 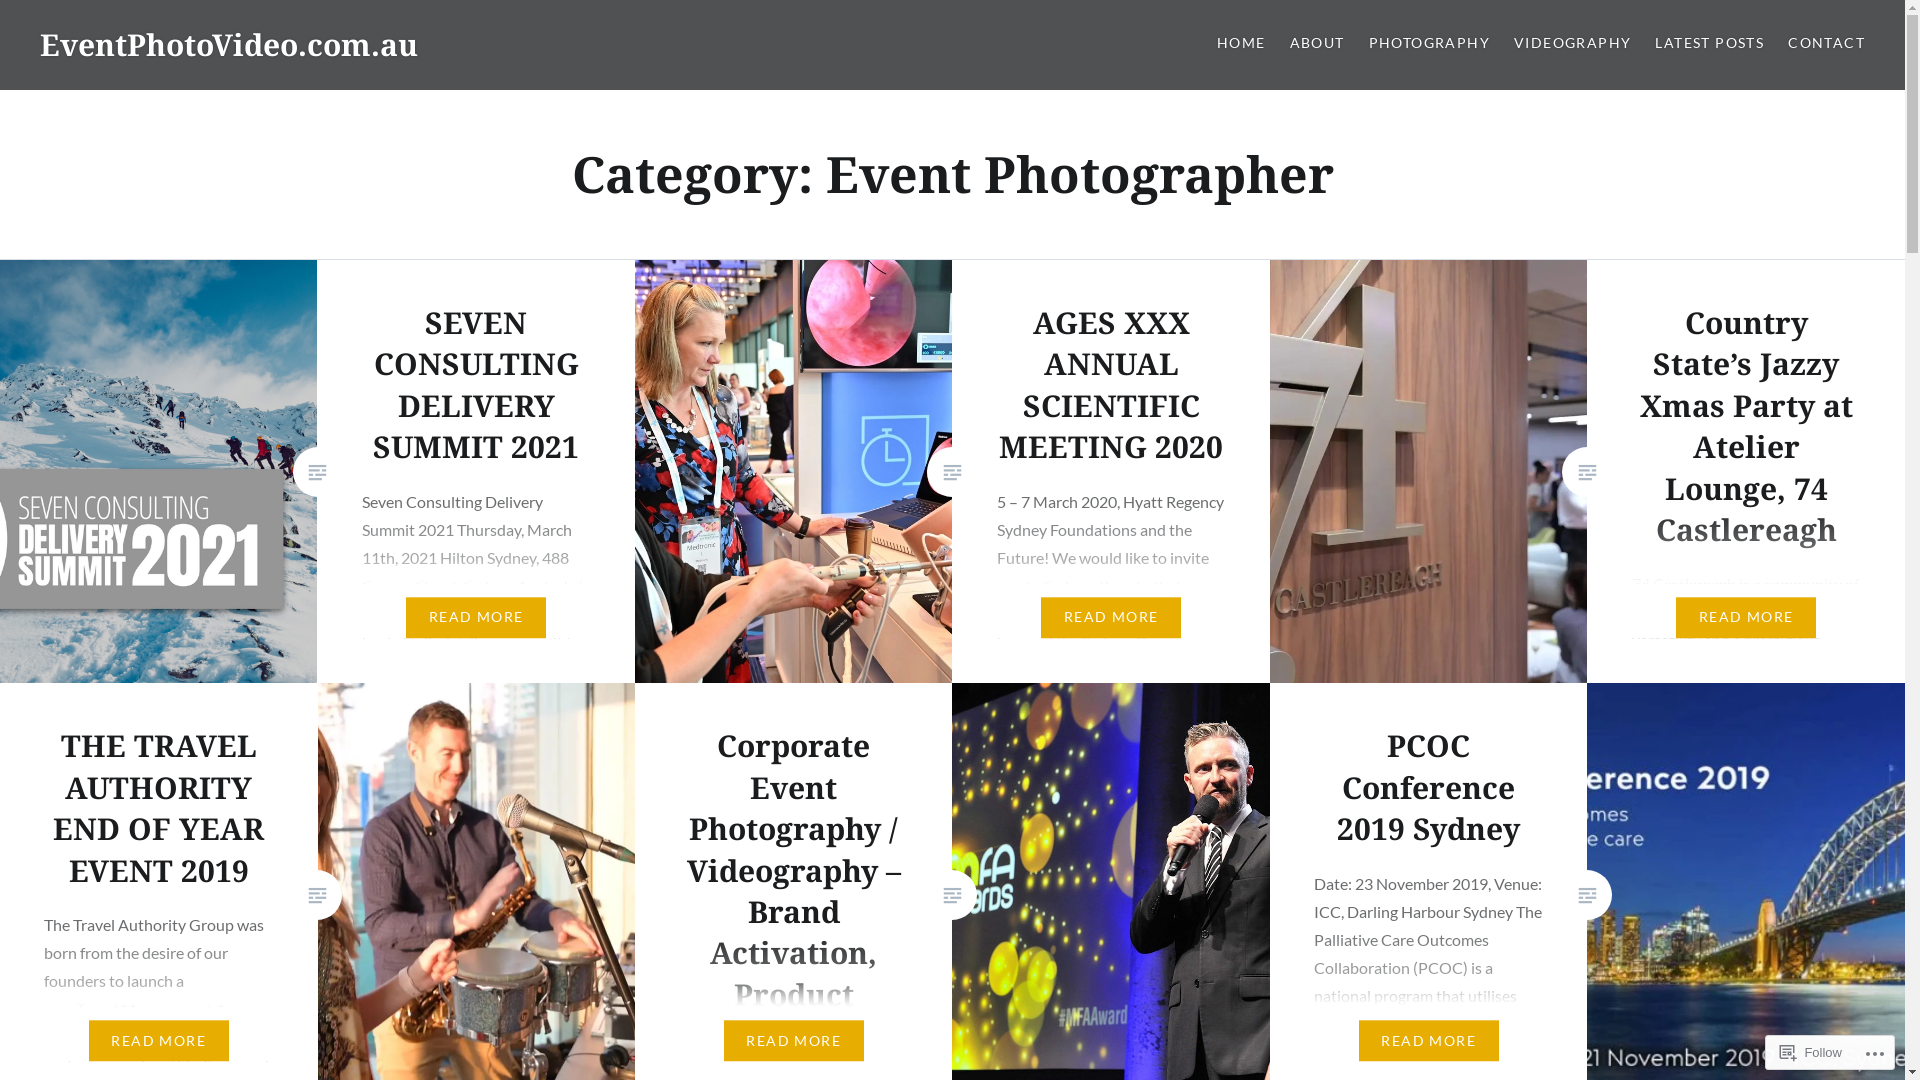 I want to click on LATEST POSTS, so click(x=1710, y=44).